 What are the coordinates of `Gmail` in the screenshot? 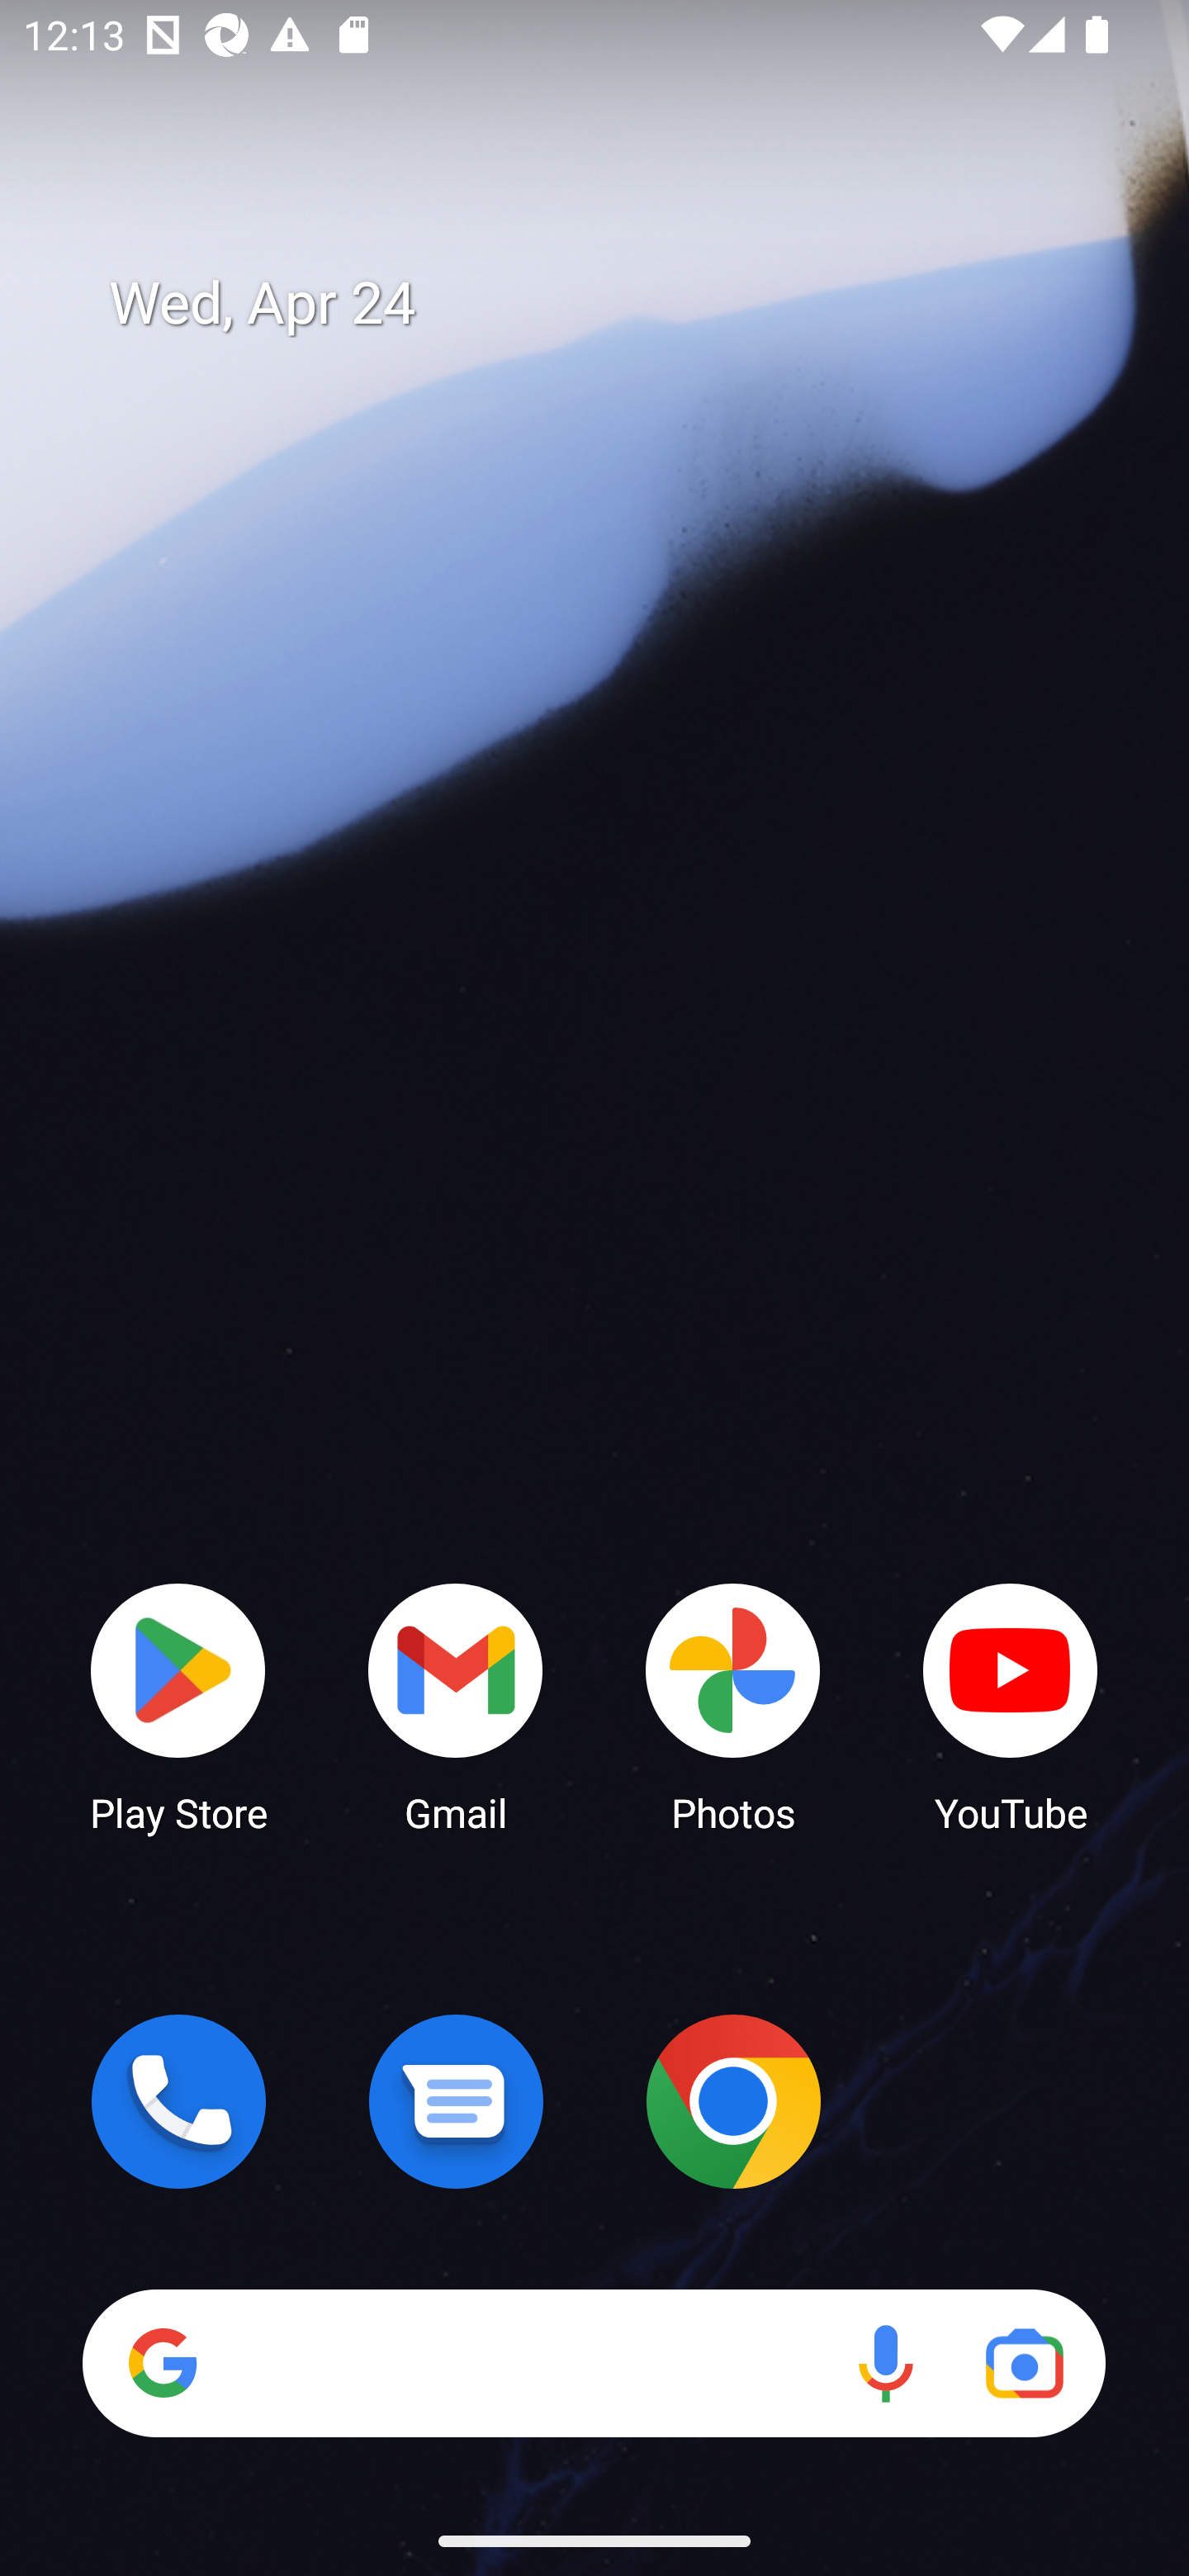 It's located at (456, 1706).